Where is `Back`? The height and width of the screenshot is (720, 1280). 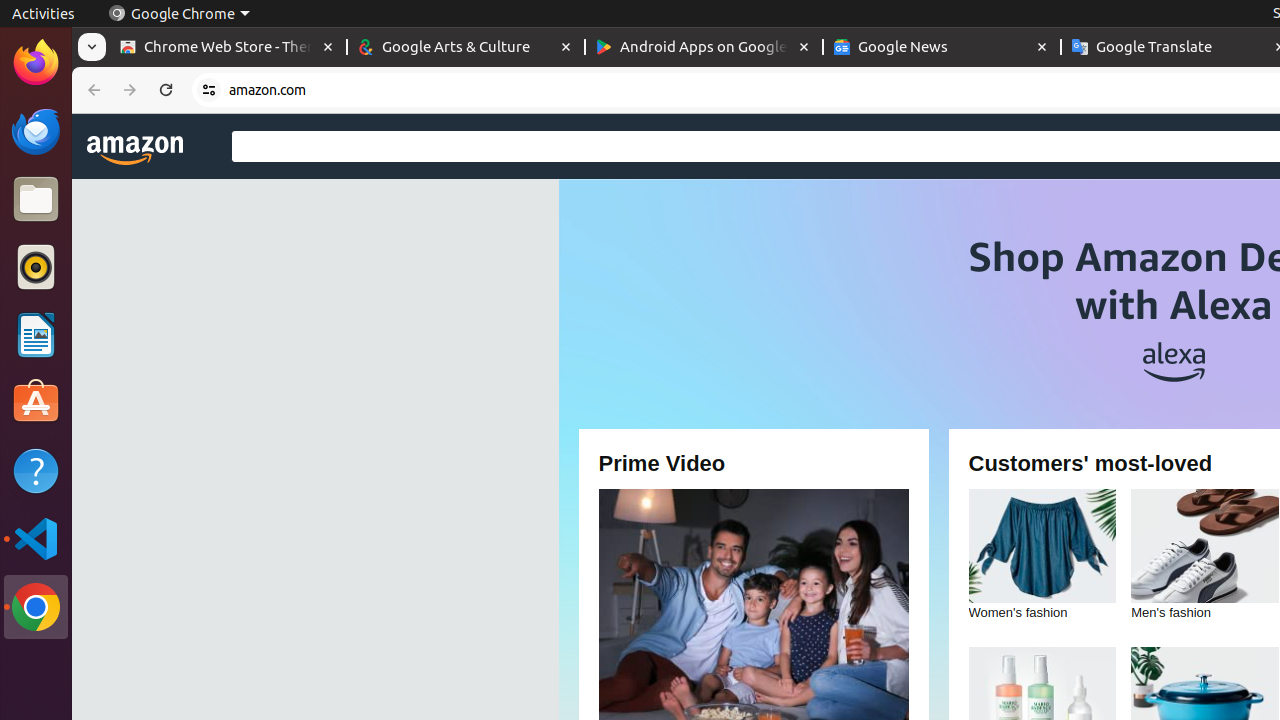
Back is located at coordinates (92, 90).